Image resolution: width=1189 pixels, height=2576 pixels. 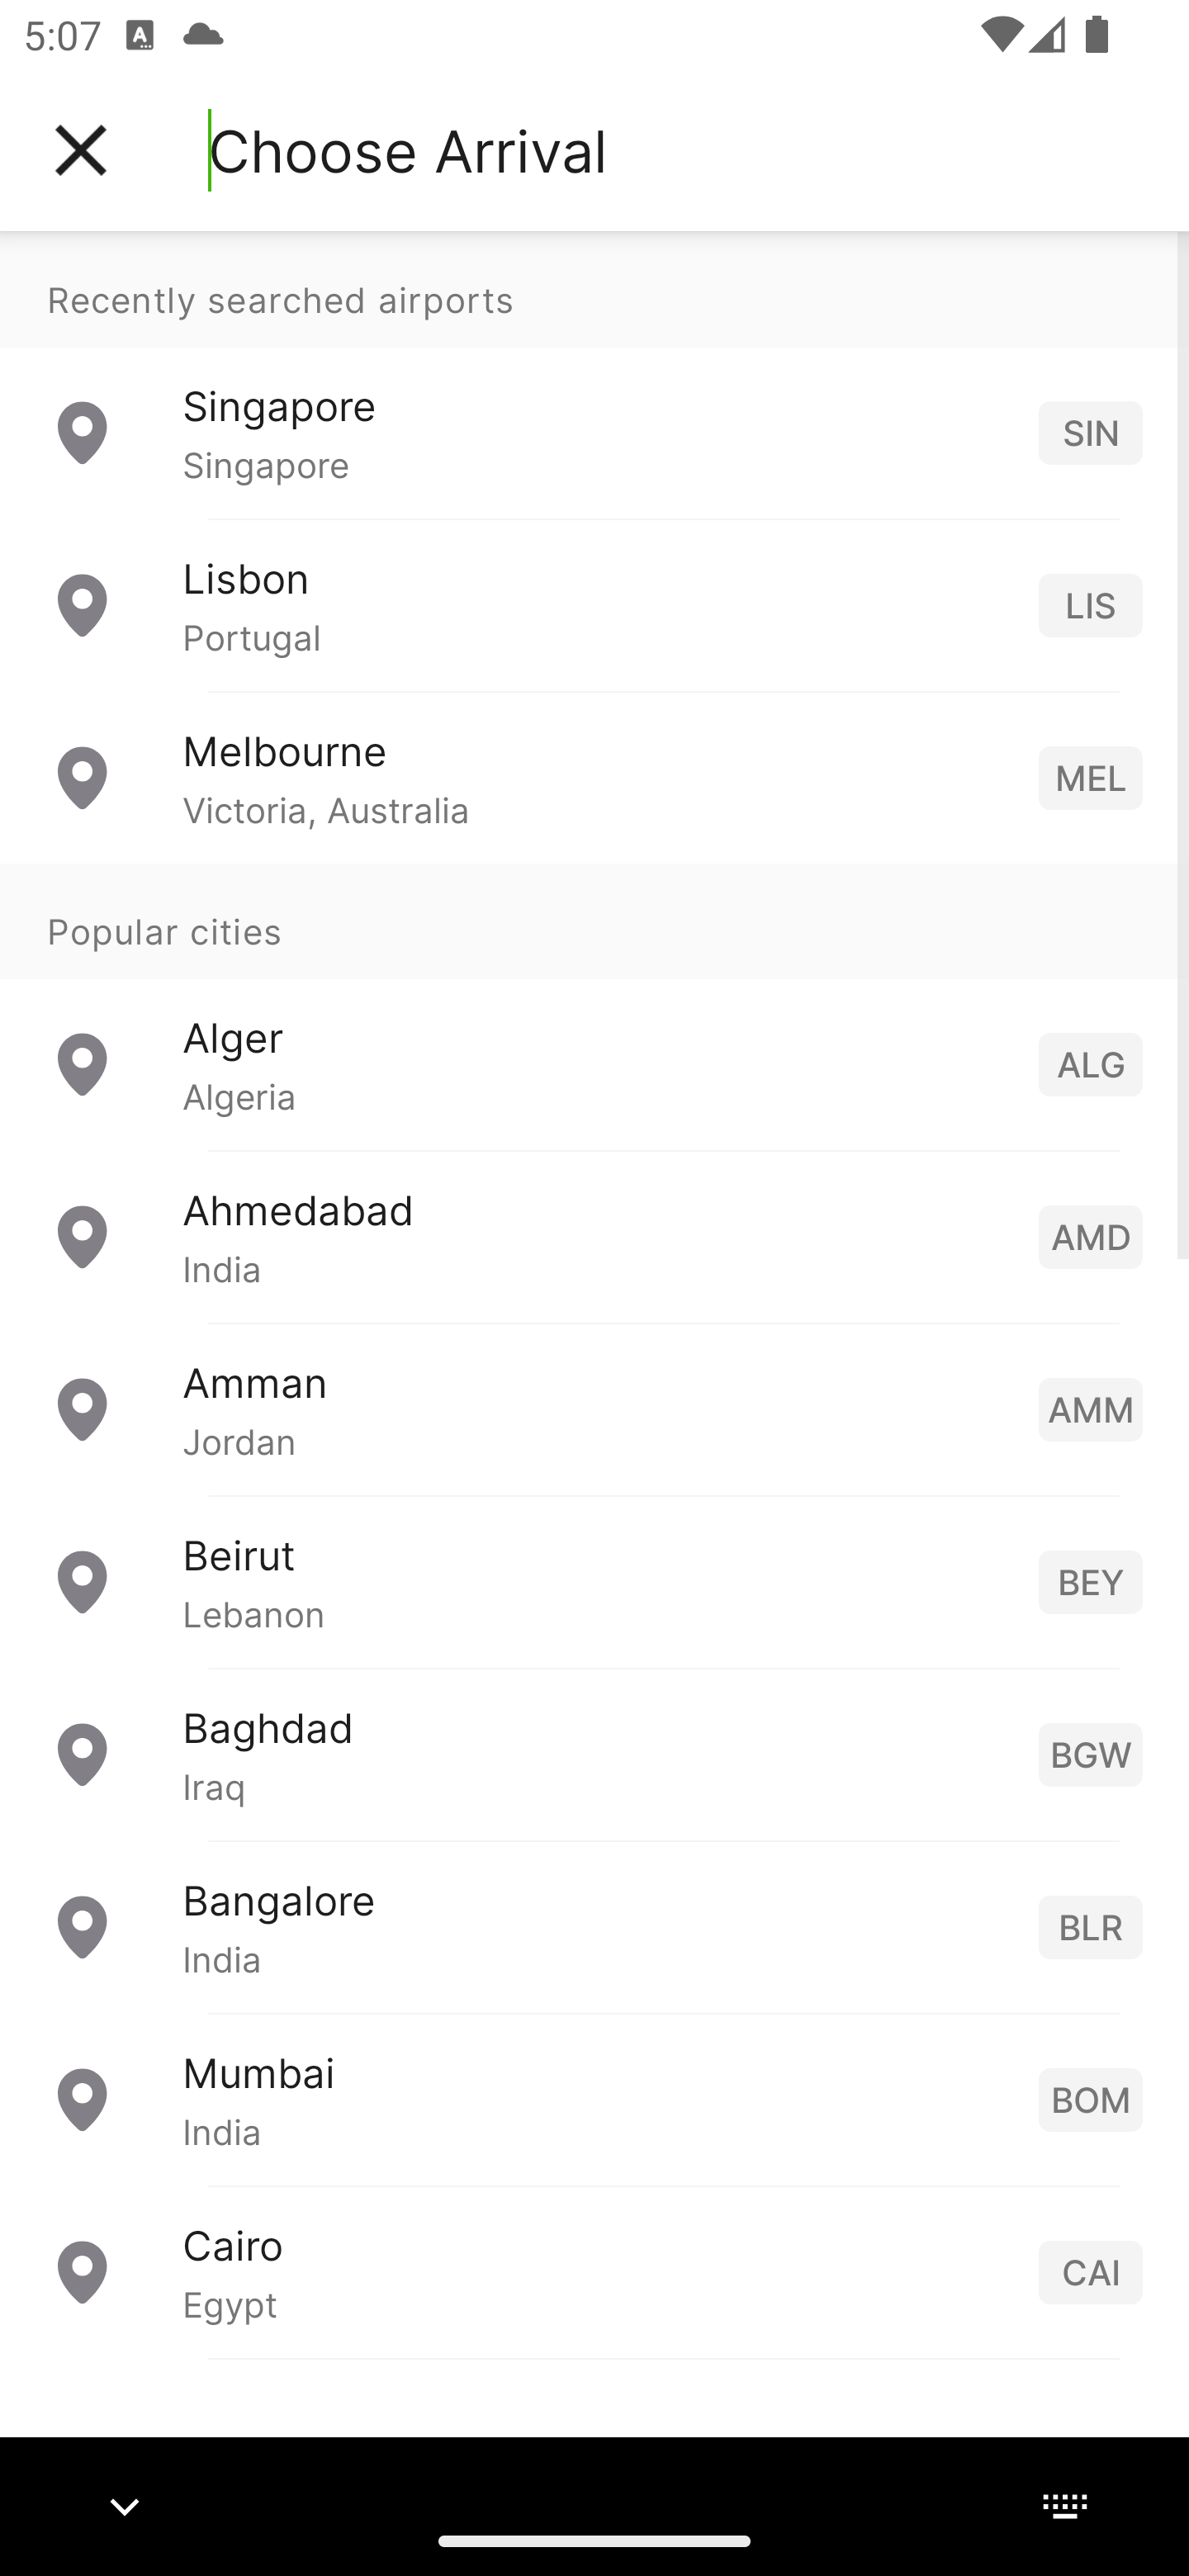 What do you see at coordinates (594, 776) in the screenshot?
I see `Melbourne Victoria, Australia MEL` at bounding box center [594, 776].